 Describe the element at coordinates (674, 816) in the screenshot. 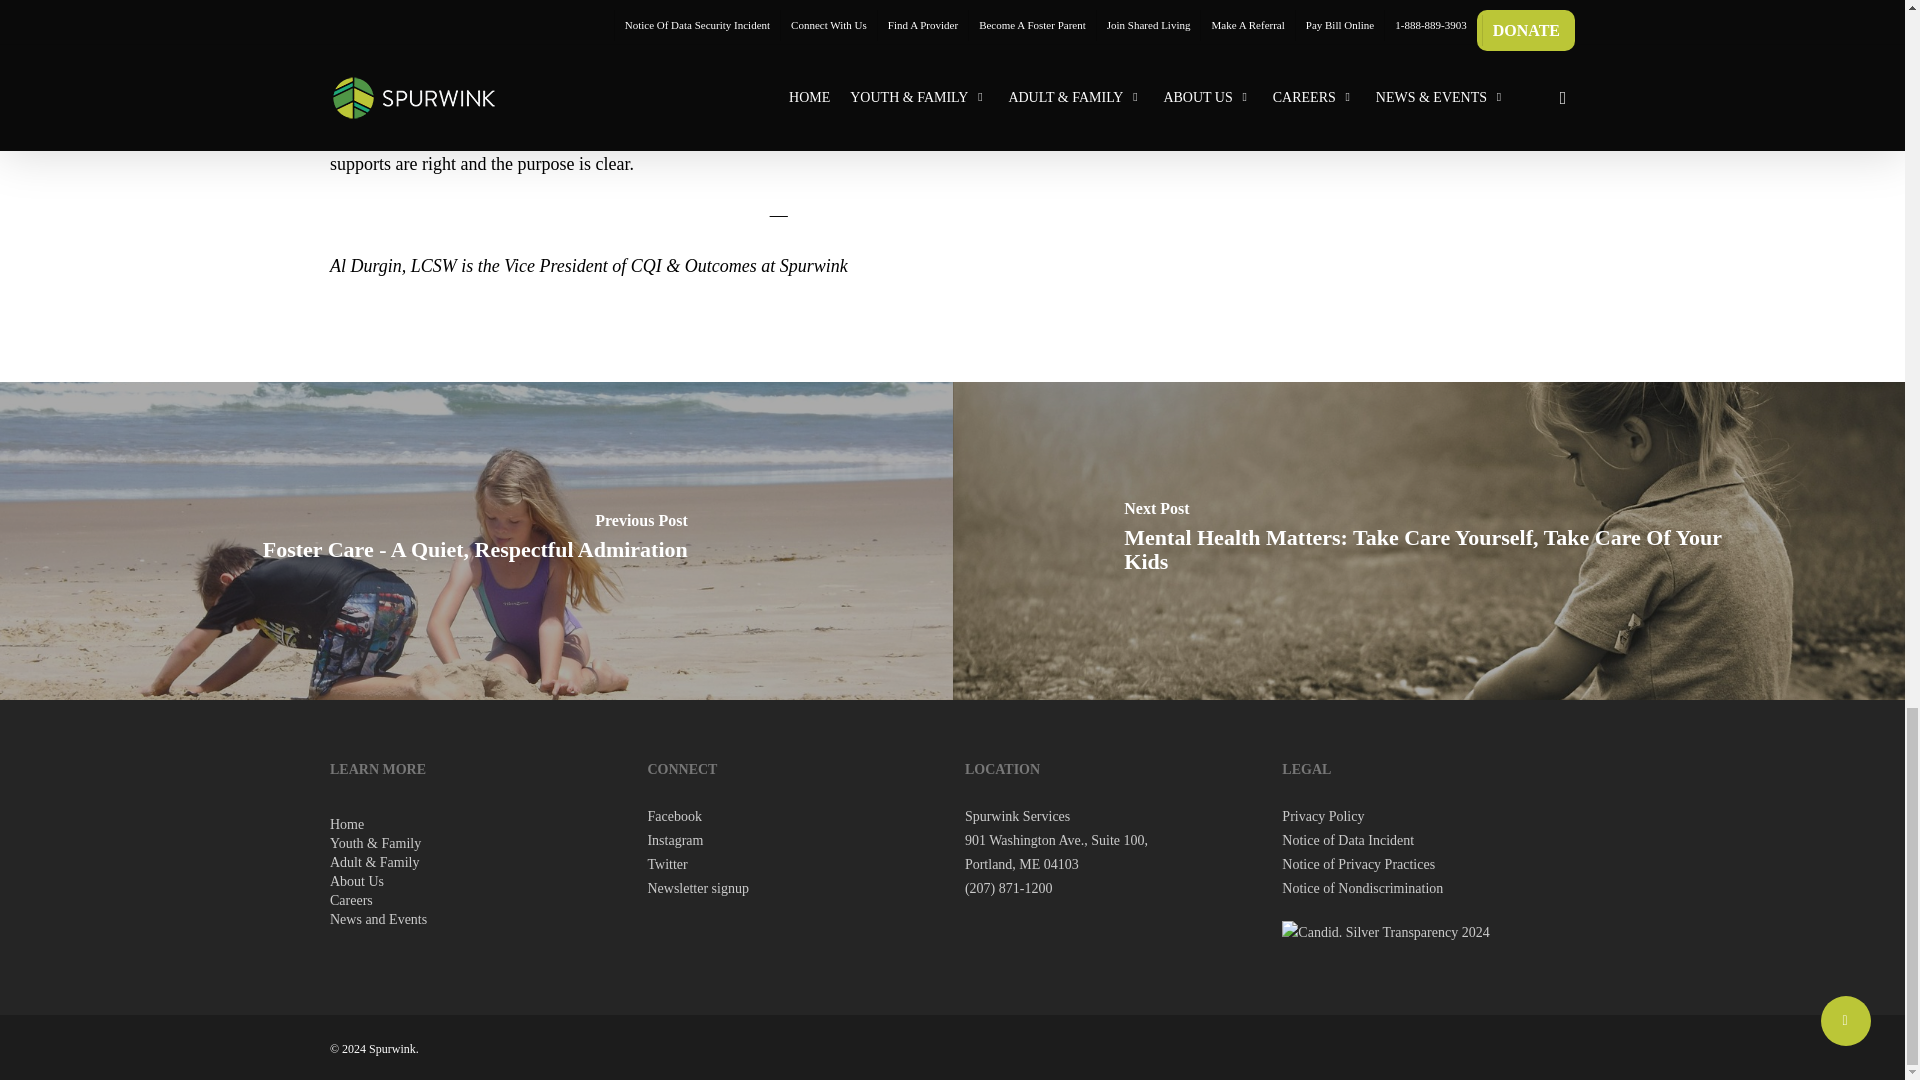

I see `Spurwink Services Facebook Page` at that location.